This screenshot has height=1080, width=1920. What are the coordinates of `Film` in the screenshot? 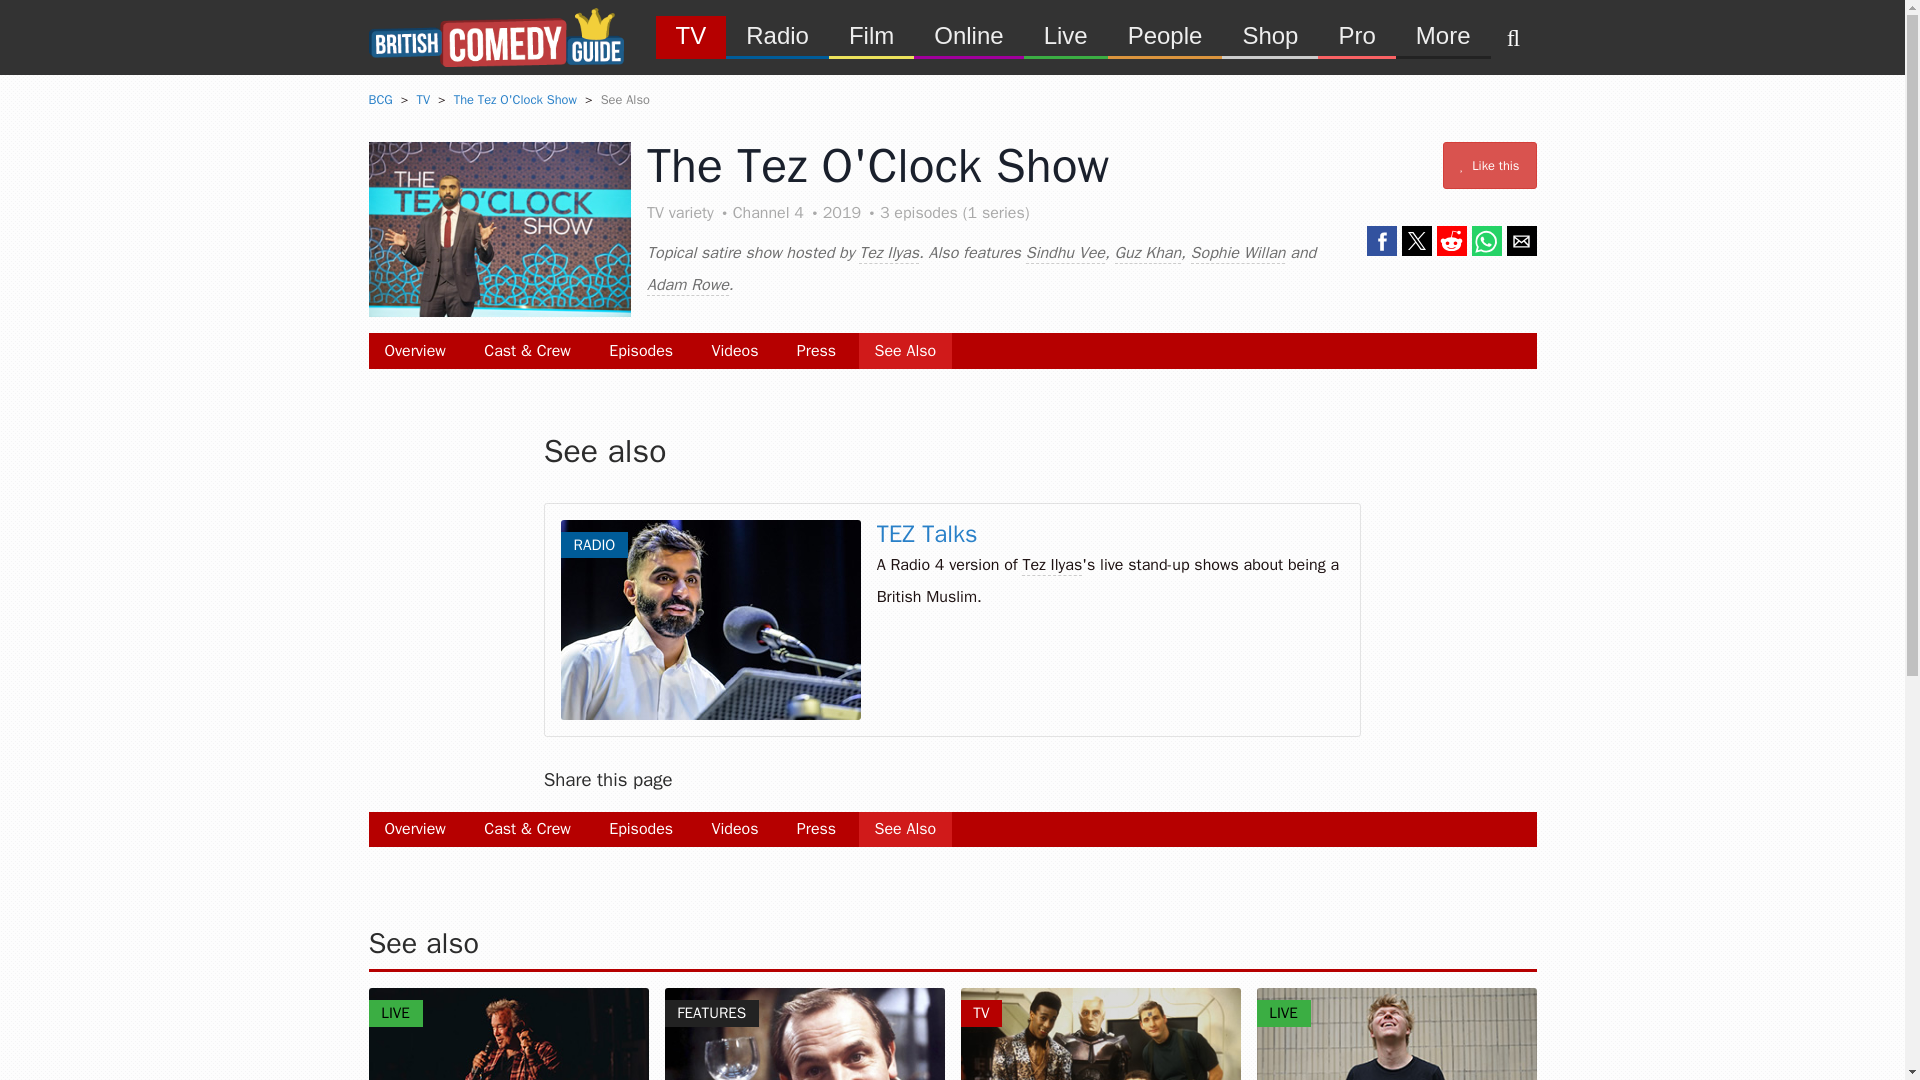 It's located at (871, 34).